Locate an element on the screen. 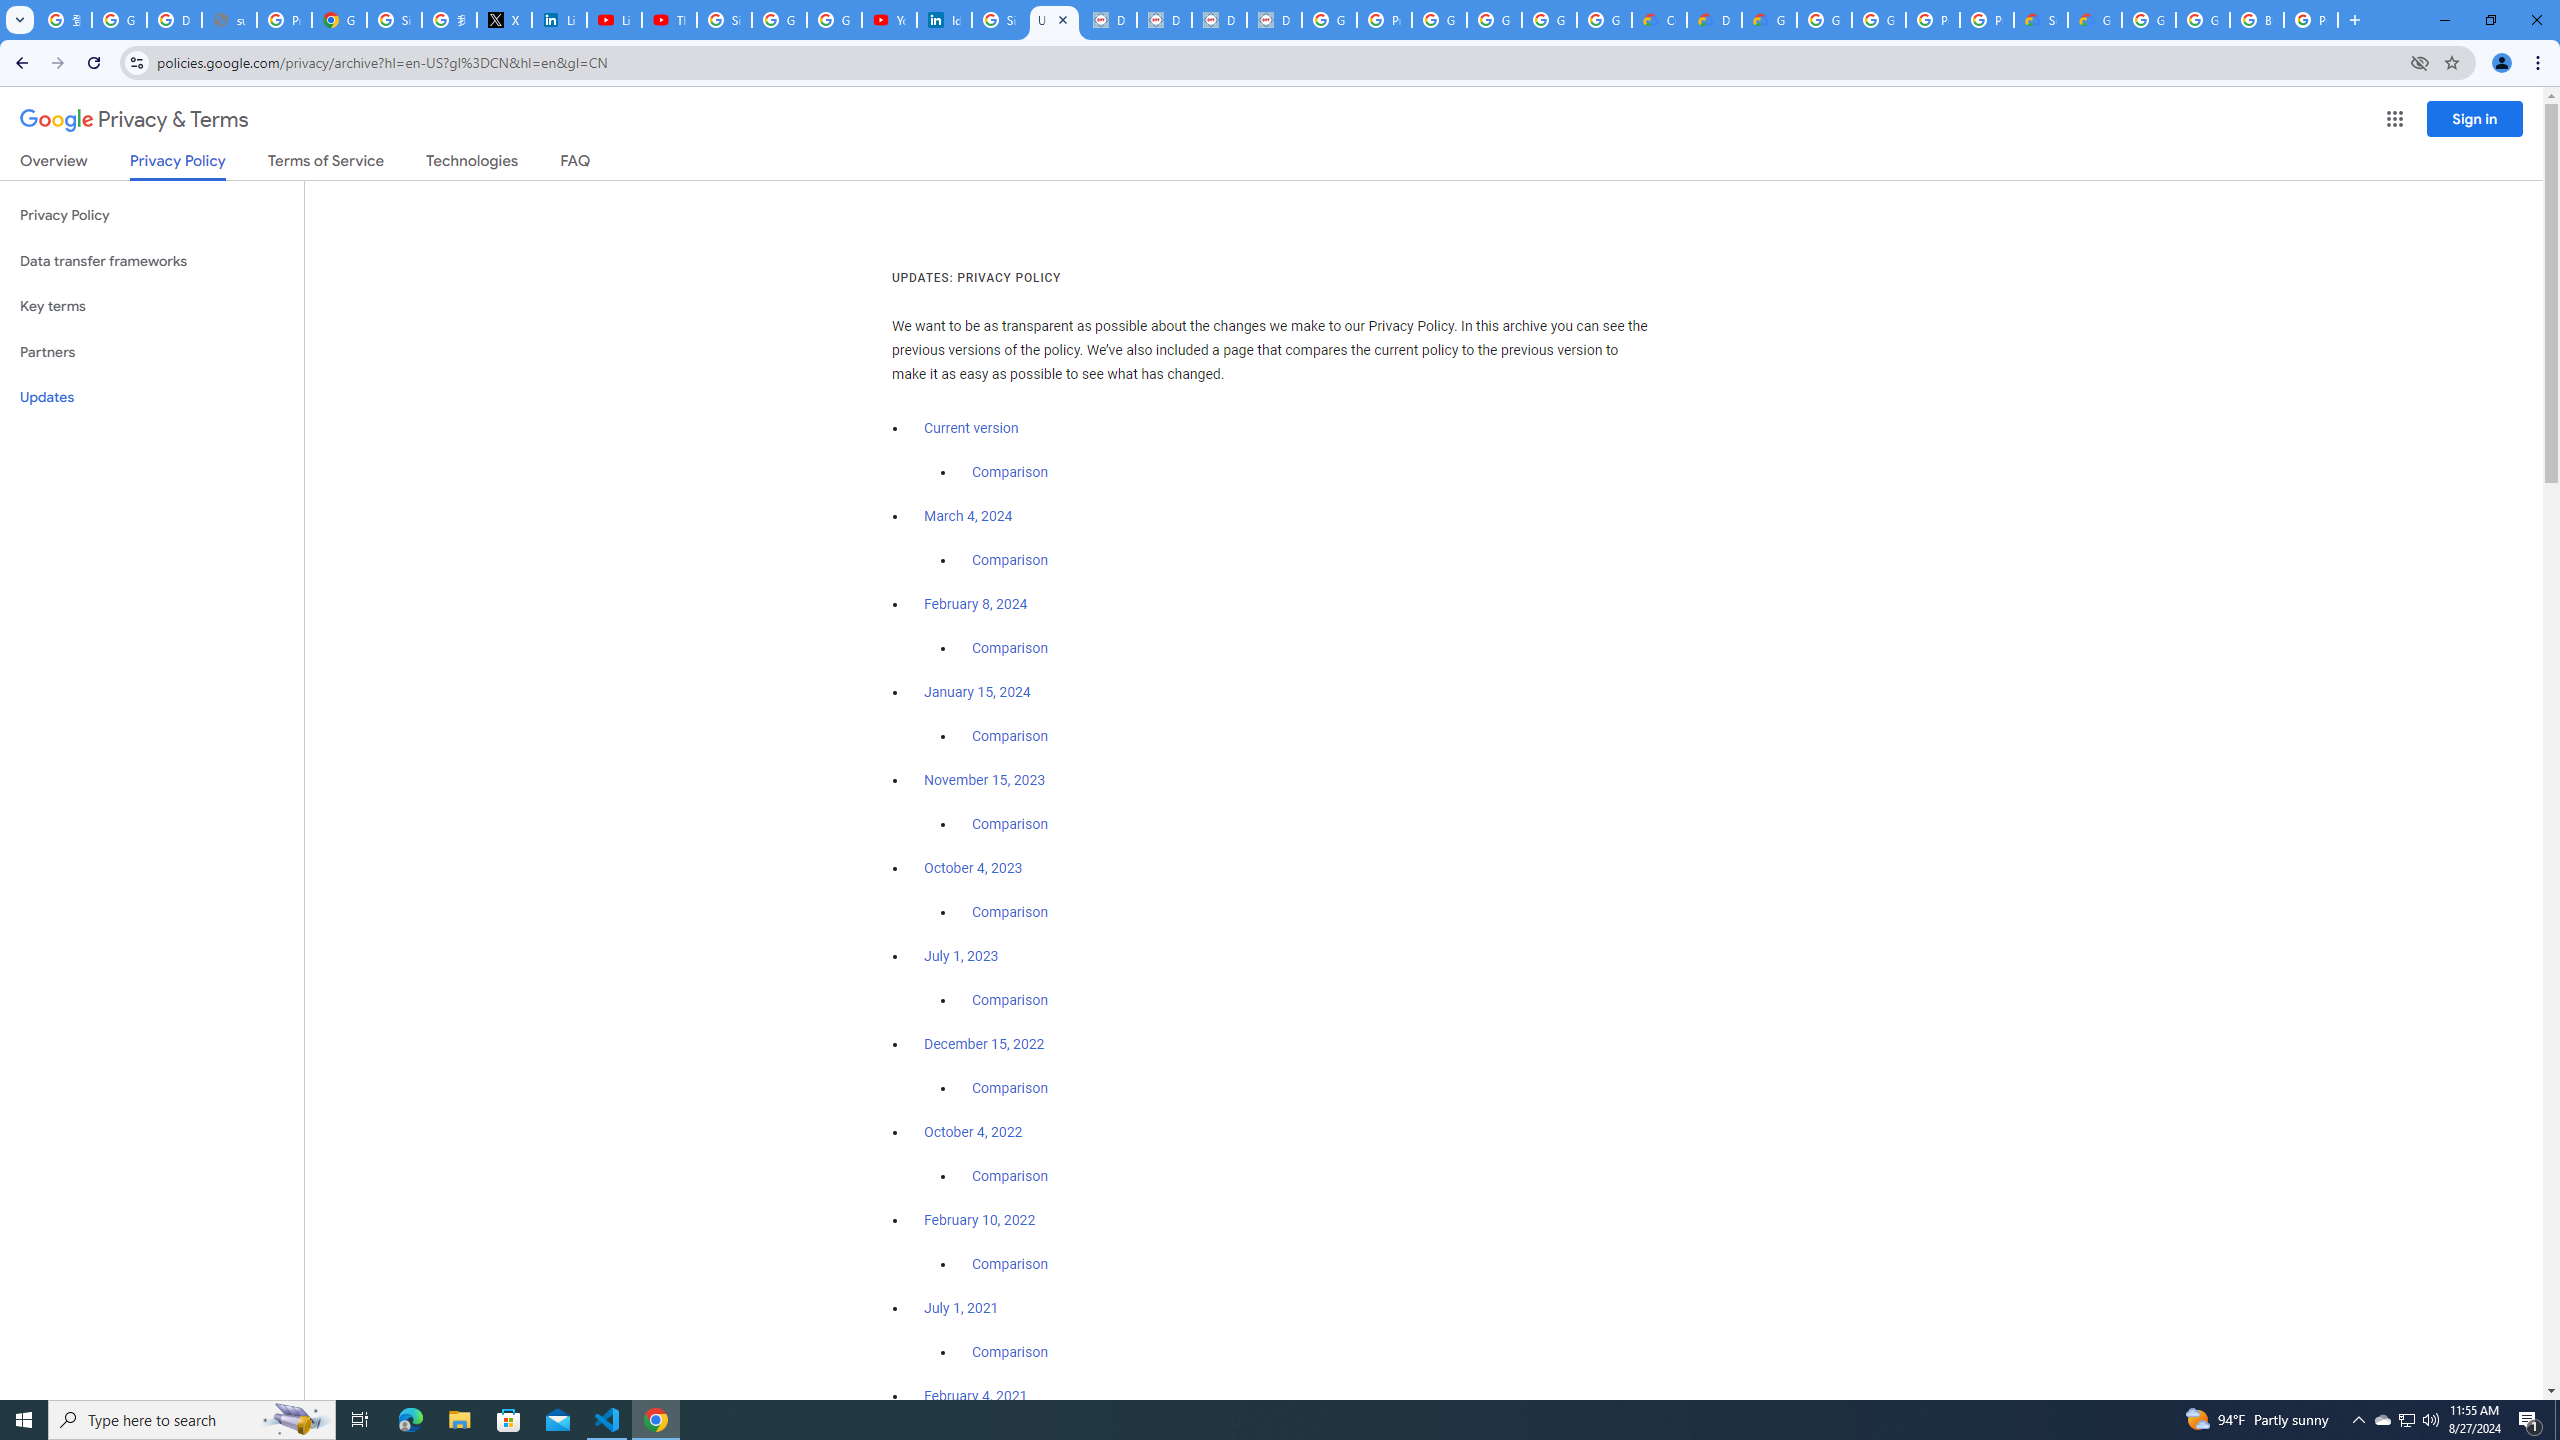  Gemini for Business and Developers | Google Cloud is located at coordinates (1768, 20).